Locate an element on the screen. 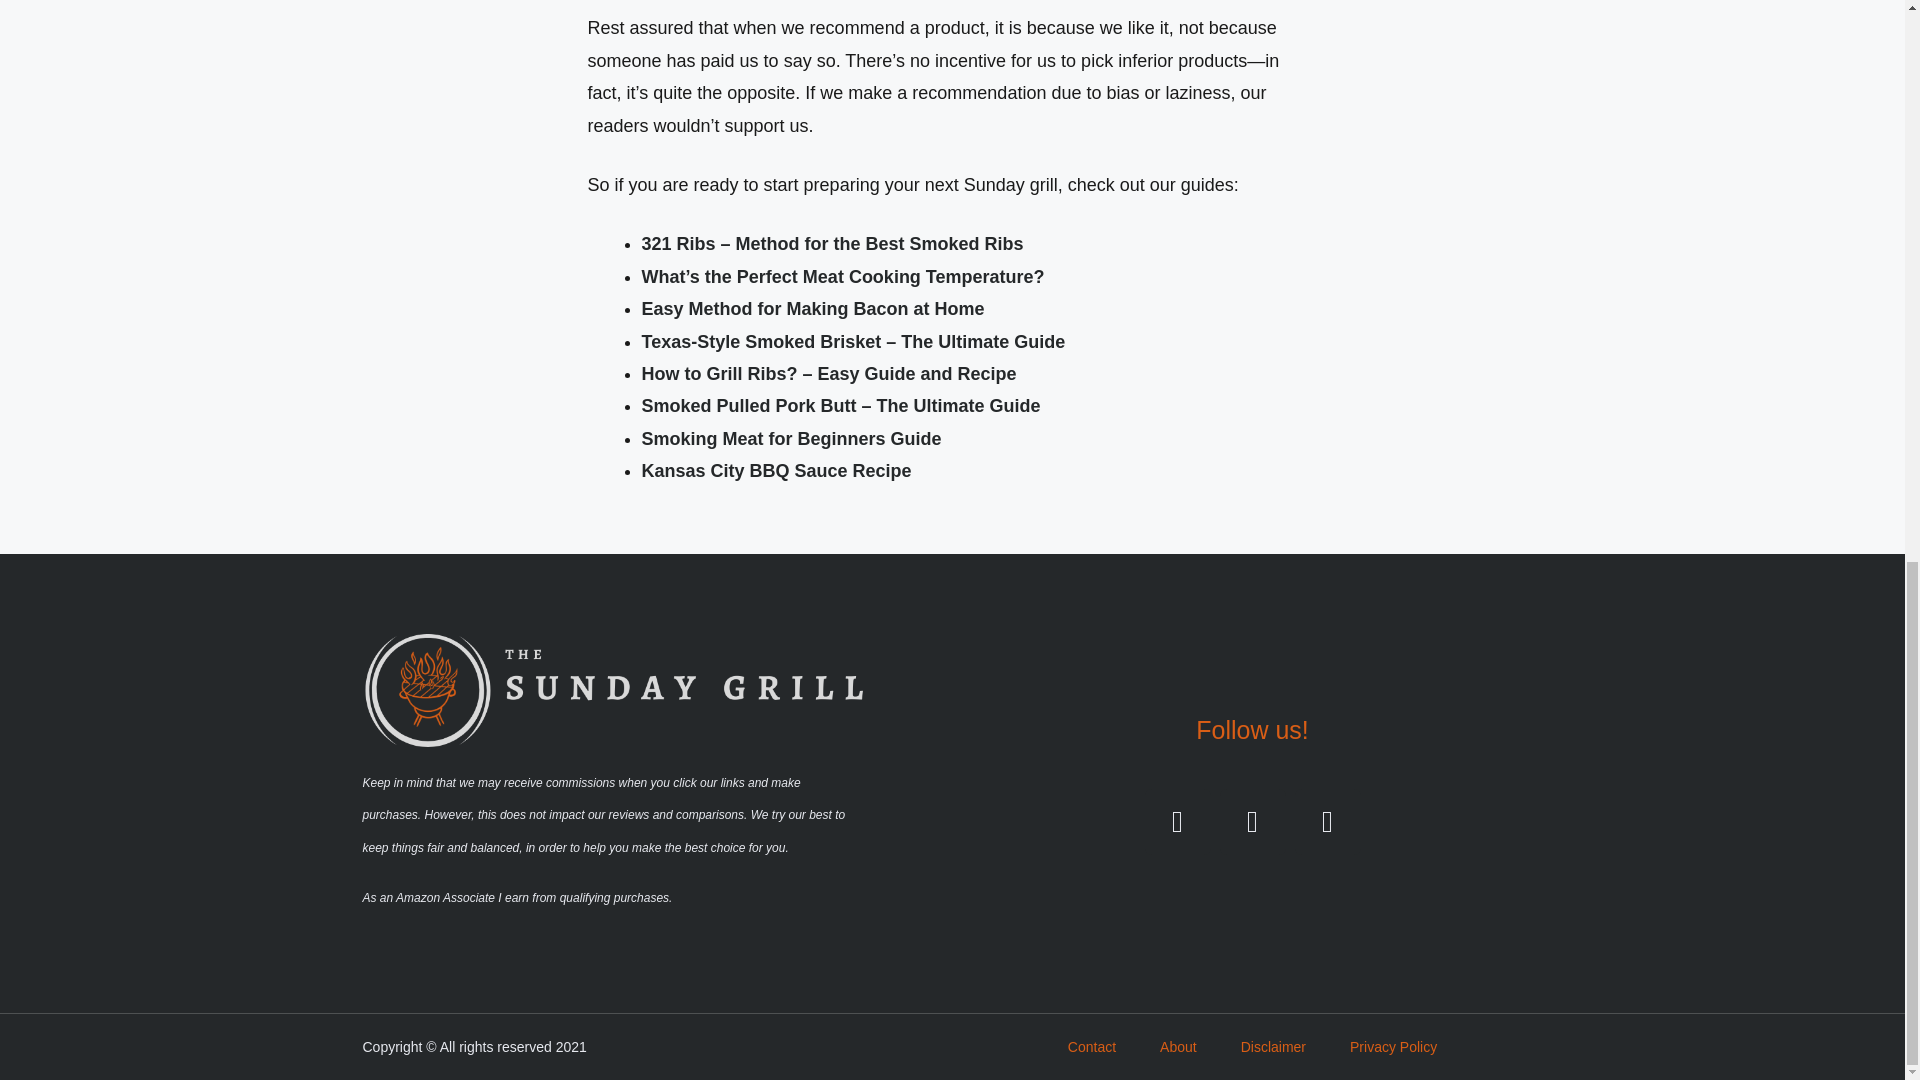  Contact is located at coordinates (1091, 1046).